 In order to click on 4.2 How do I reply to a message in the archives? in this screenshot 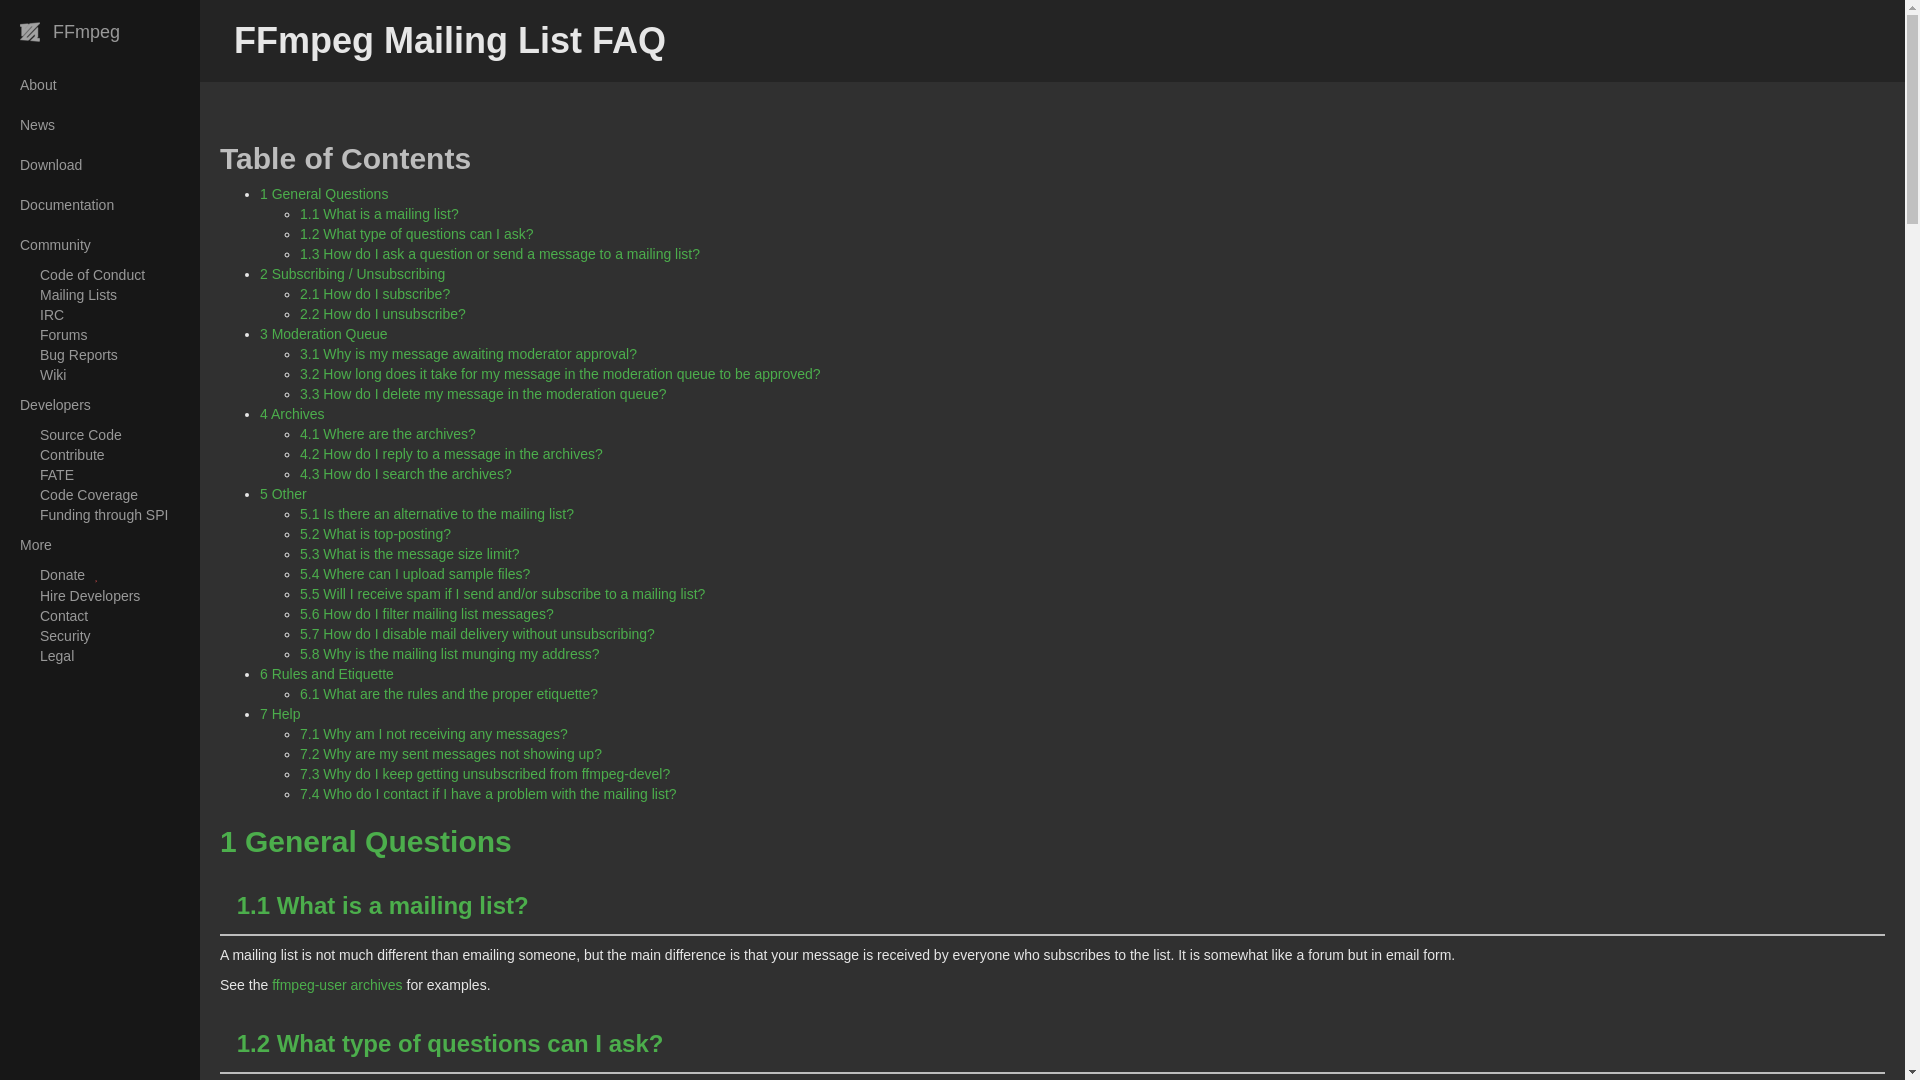, I will do `click(450, 454)`.